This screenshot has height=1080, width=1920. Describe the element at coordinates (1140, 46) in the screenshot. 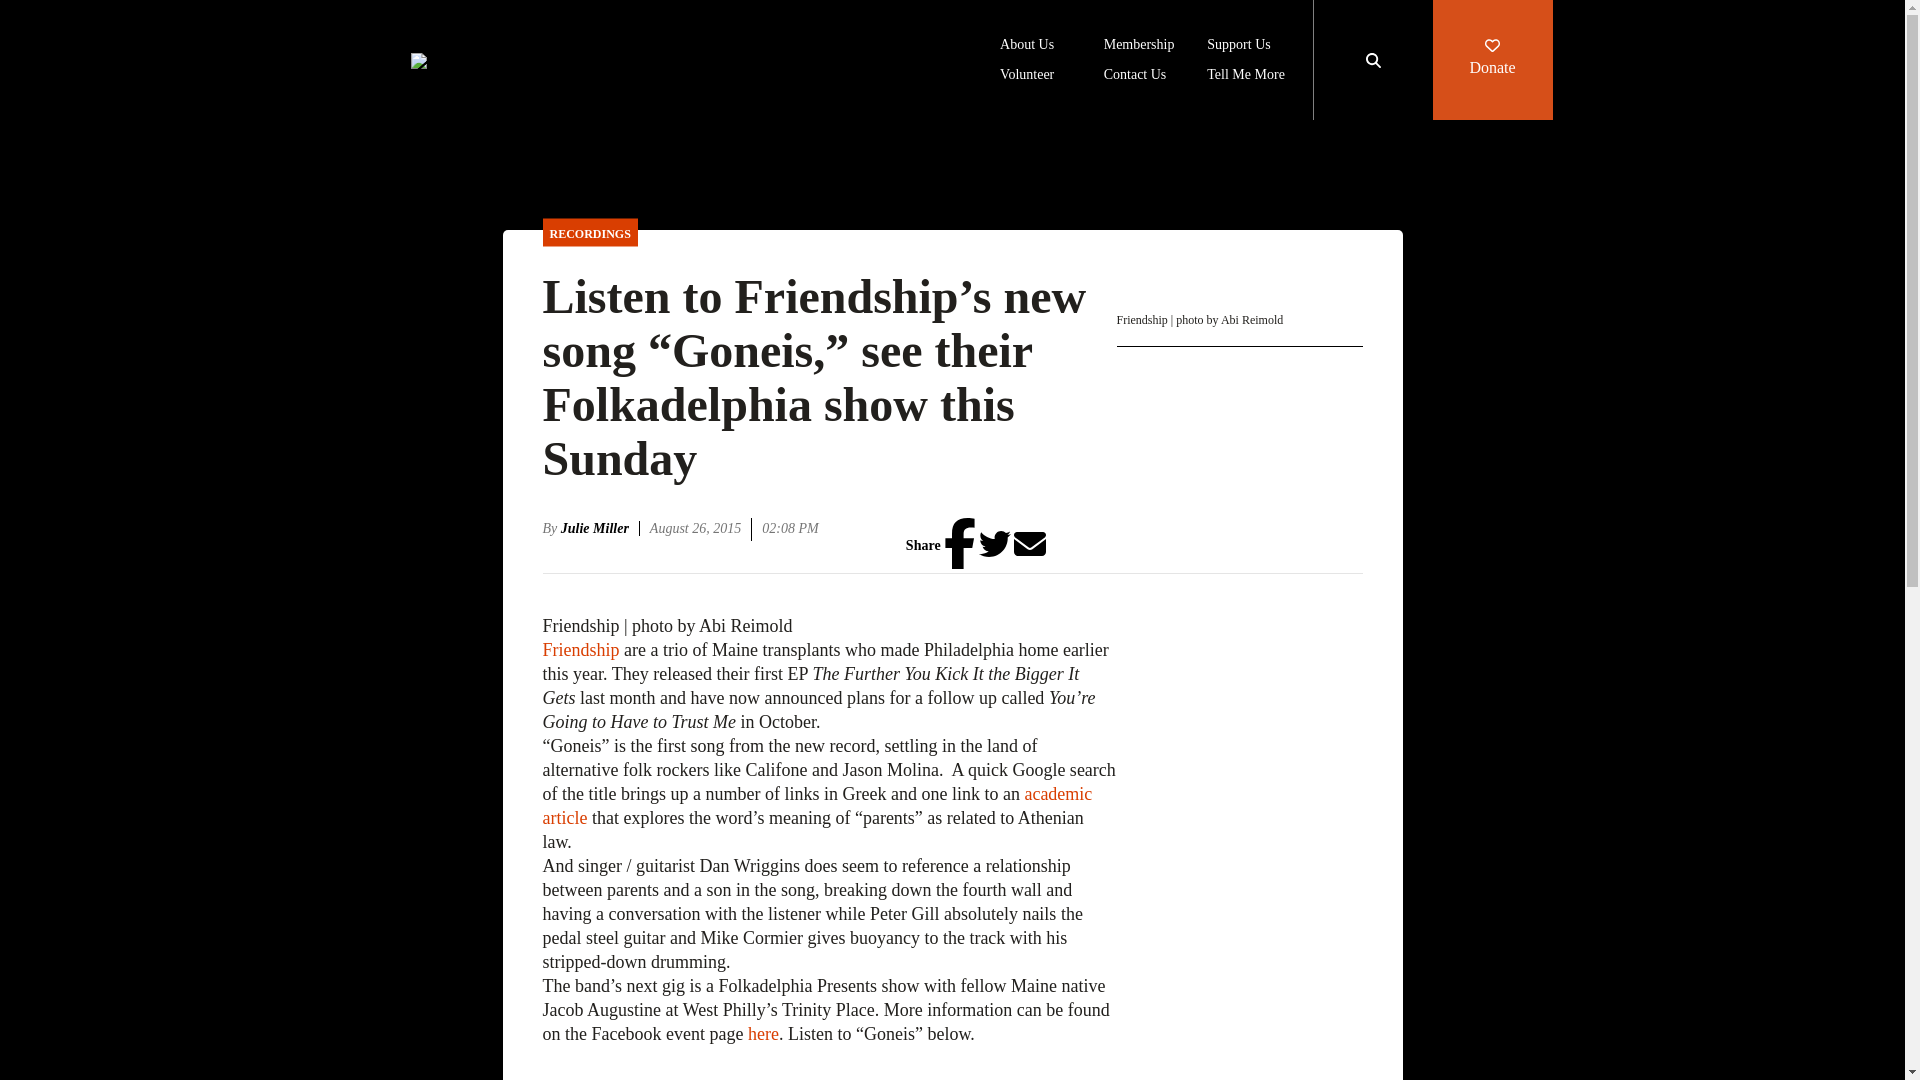

I see `Membership` at that location.